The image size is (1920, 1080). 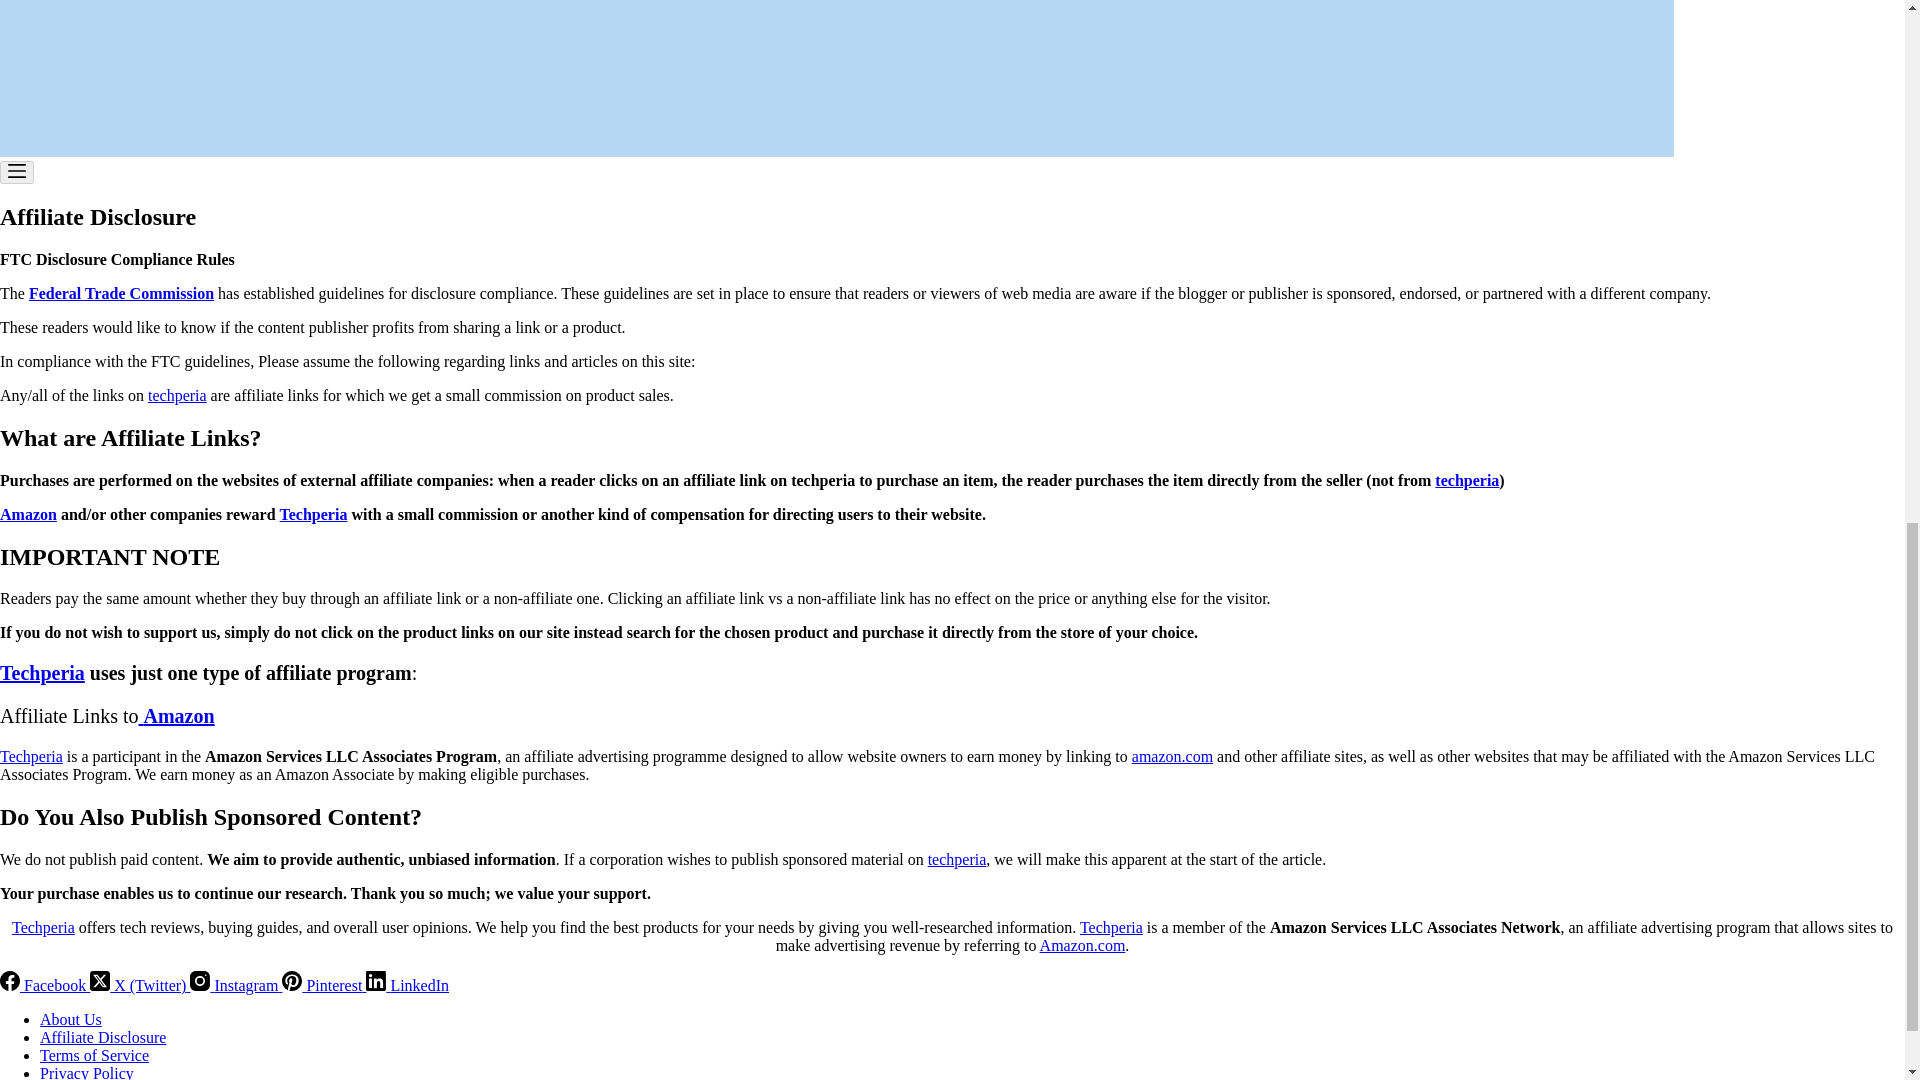 What do you see at coordinates (236, 985) in the screenshot?
I see `Instagram` at bounding box center [236, 985].